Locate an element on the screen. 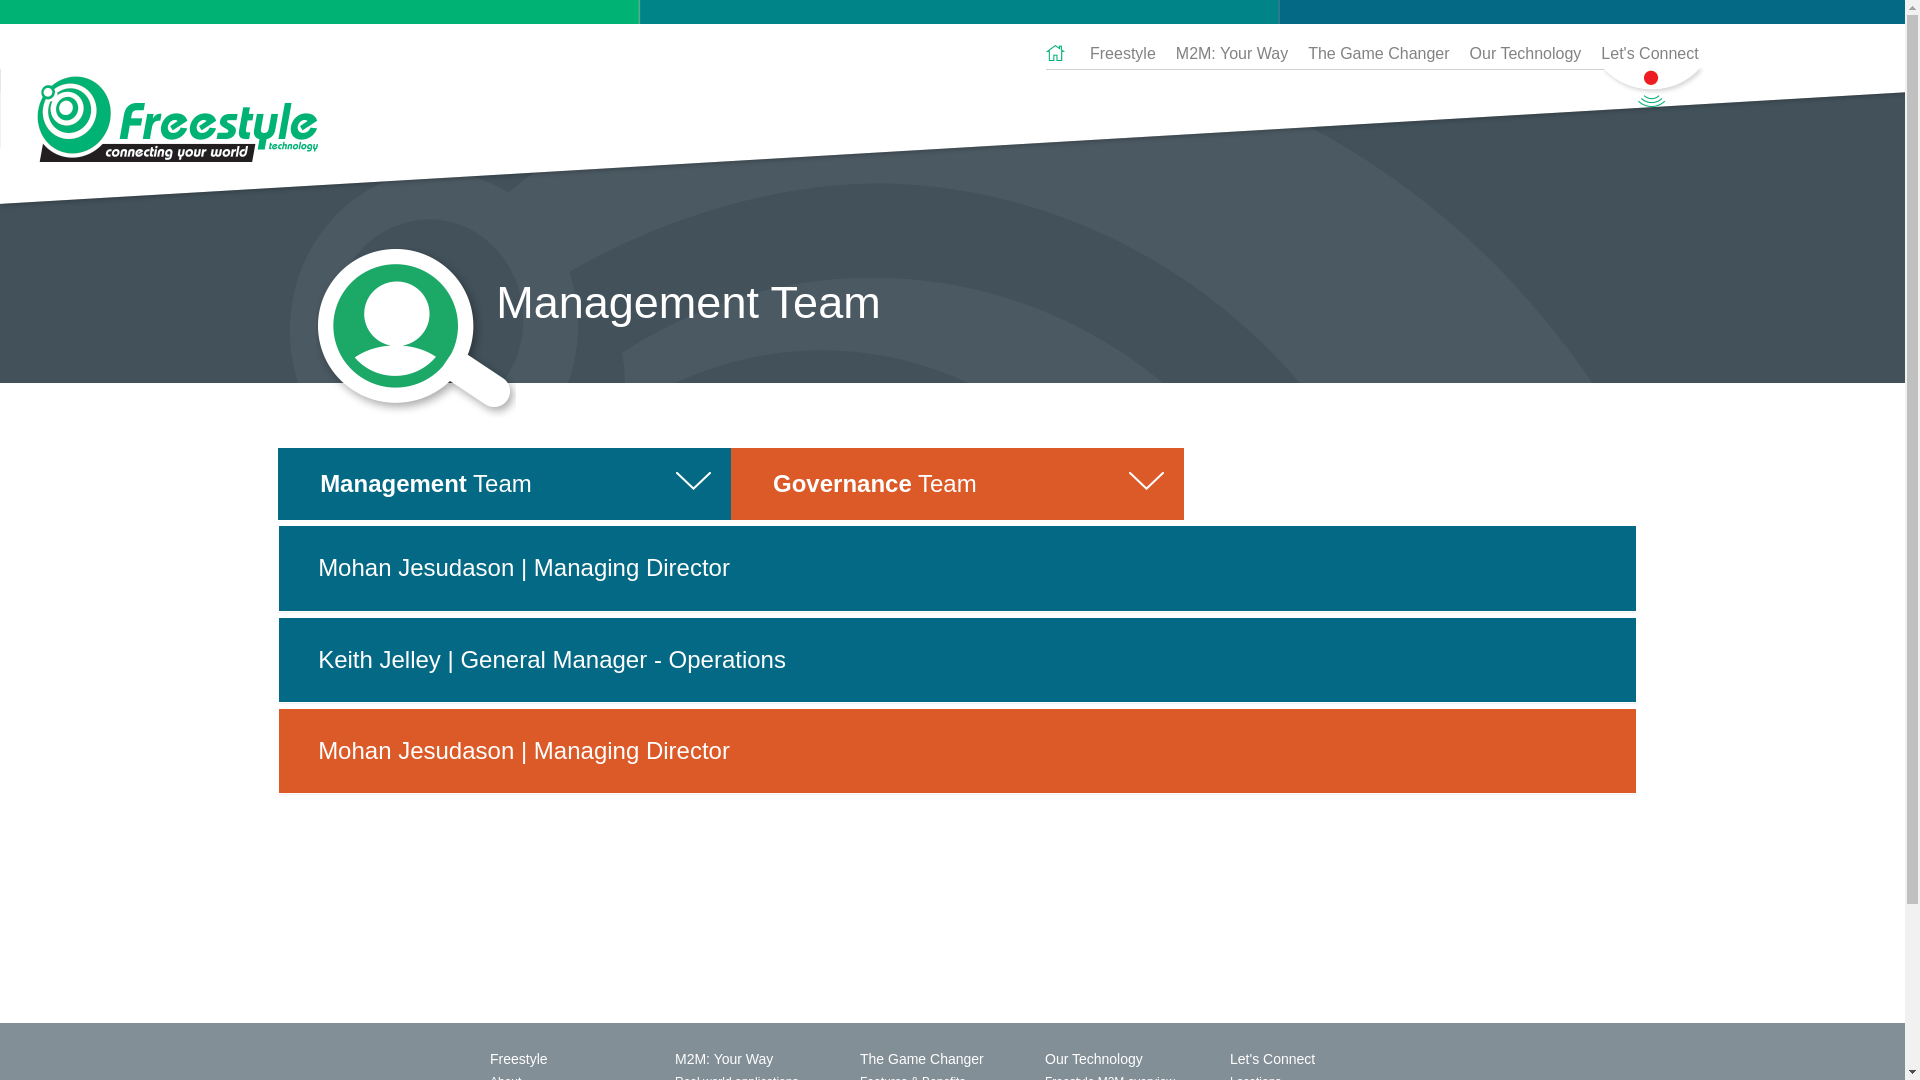  The Game Changer is located at coordinates (1378, 54).